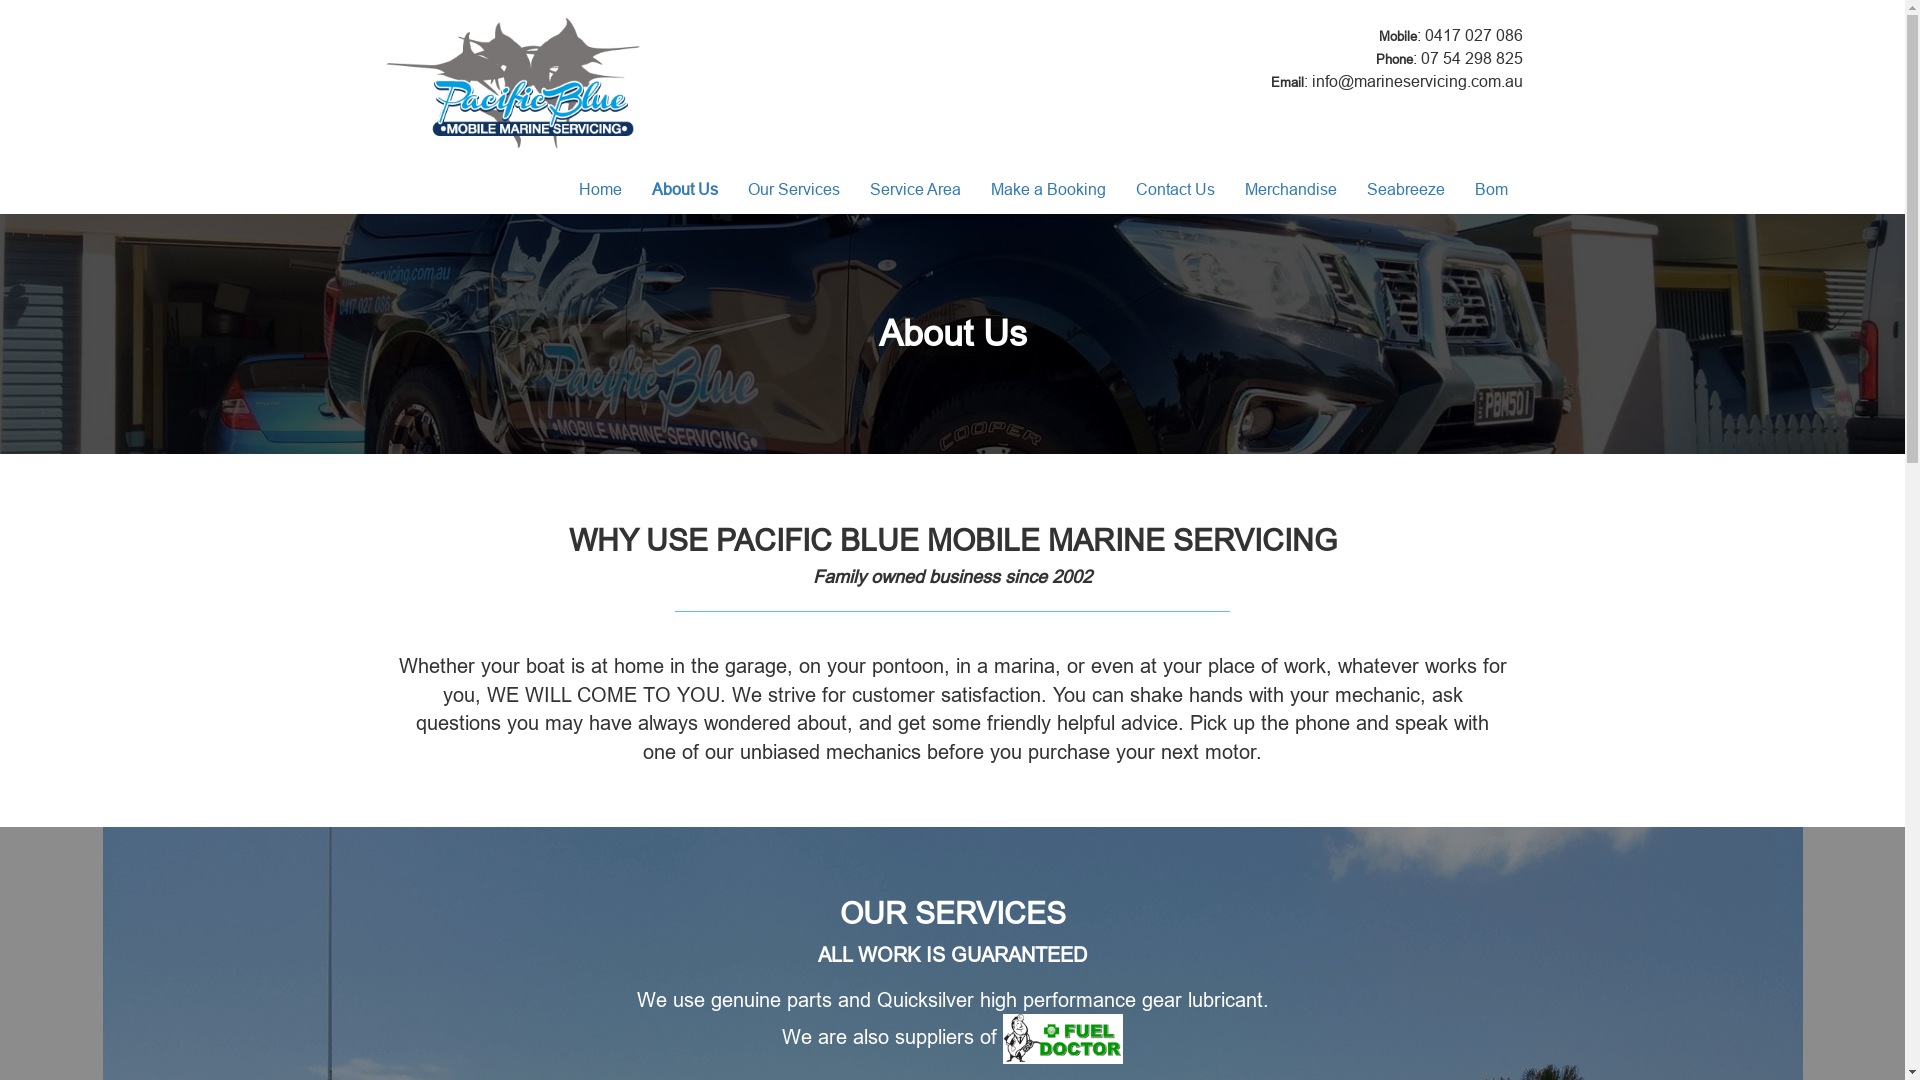 The height and width of the screenshot is (1080, 1920). Describe the element at coordinates (1174, 189) in the screenshot. I see `Contact Us` at that location.